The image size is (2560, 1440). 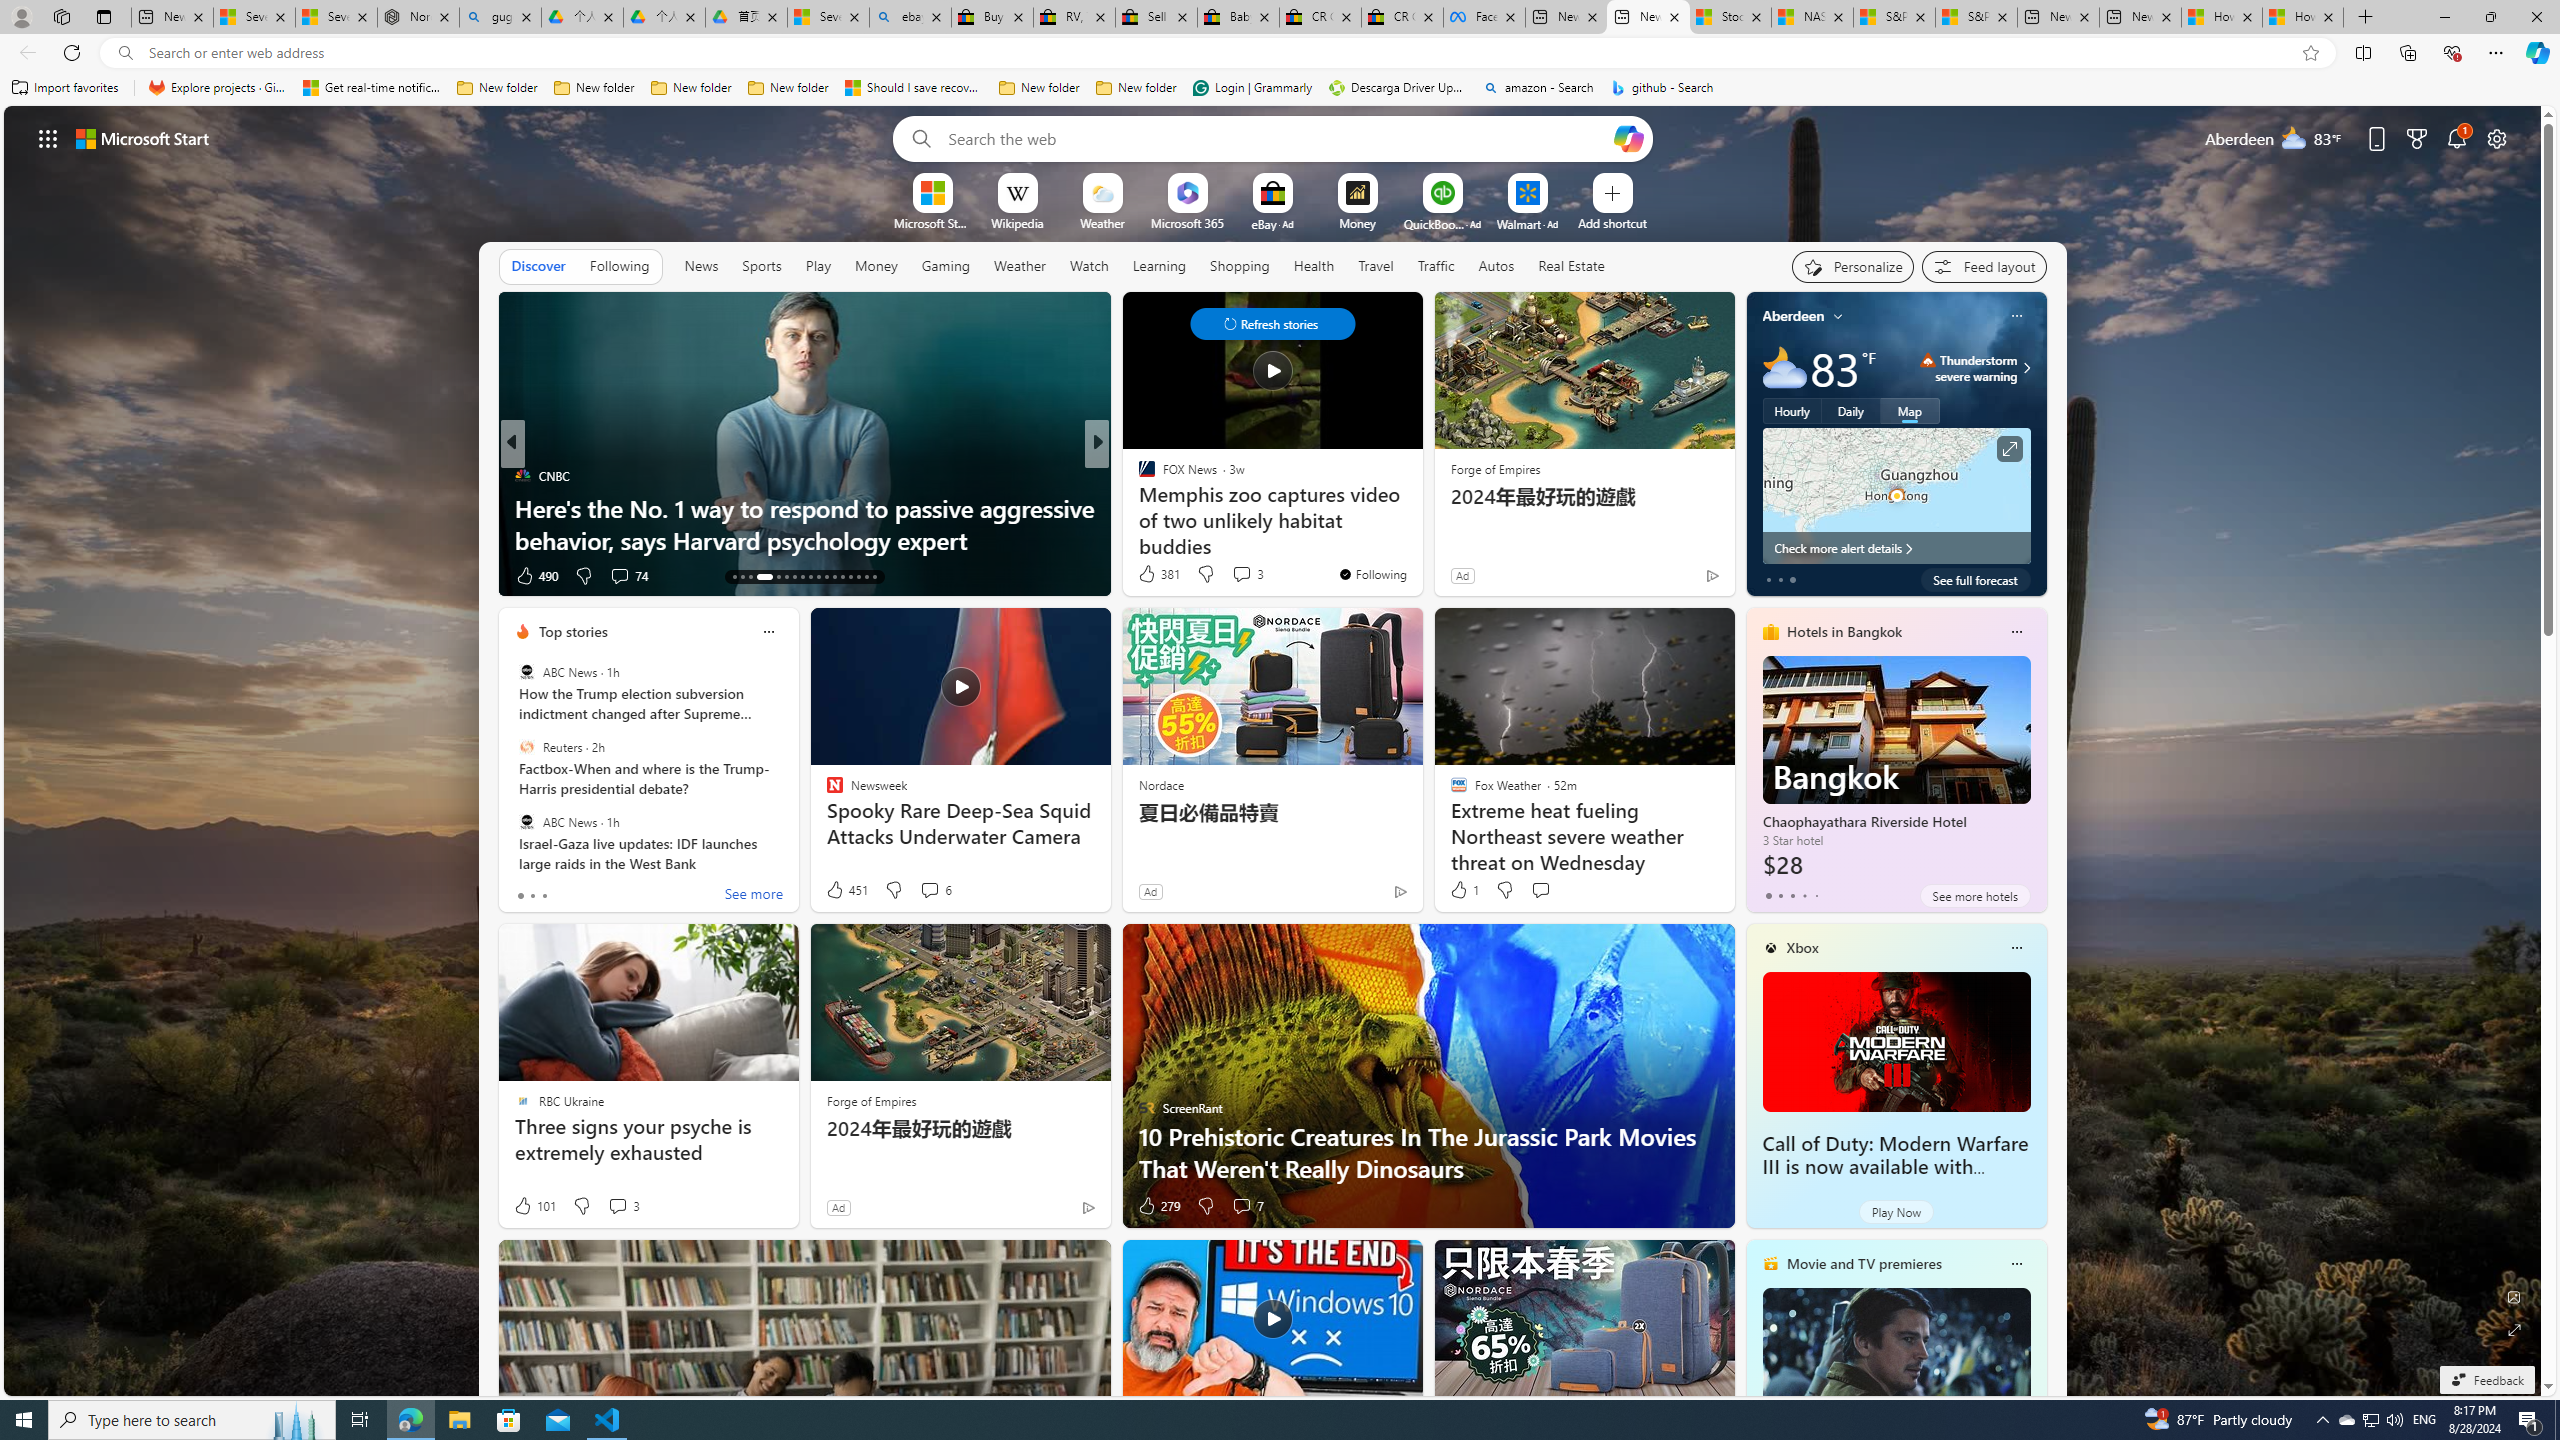 I want to click on News, so click(x=700, y=265).